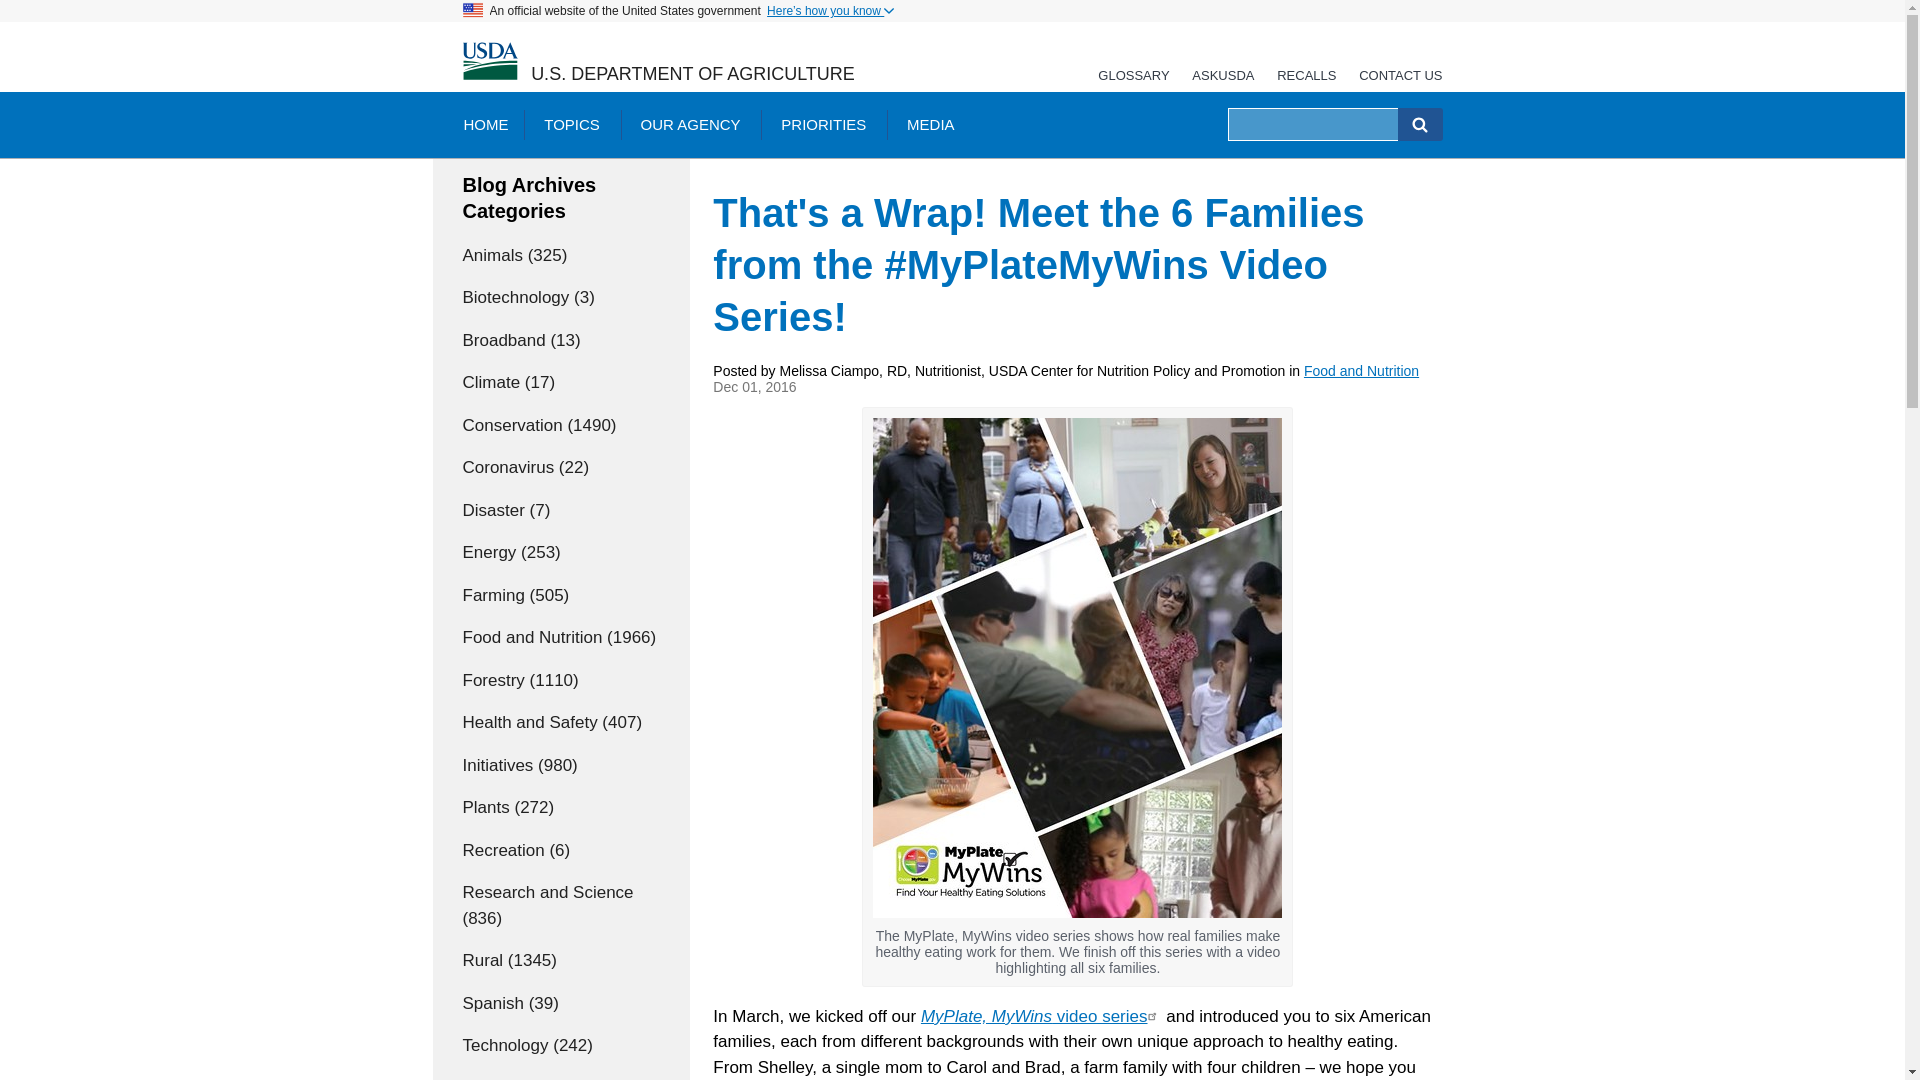 The width and height of the screenshot is (1920, 1080). What do you see at coordinates (690, 124) in the screenshot?
I see `OUR AGENCY` at bounding box center [690, 124].